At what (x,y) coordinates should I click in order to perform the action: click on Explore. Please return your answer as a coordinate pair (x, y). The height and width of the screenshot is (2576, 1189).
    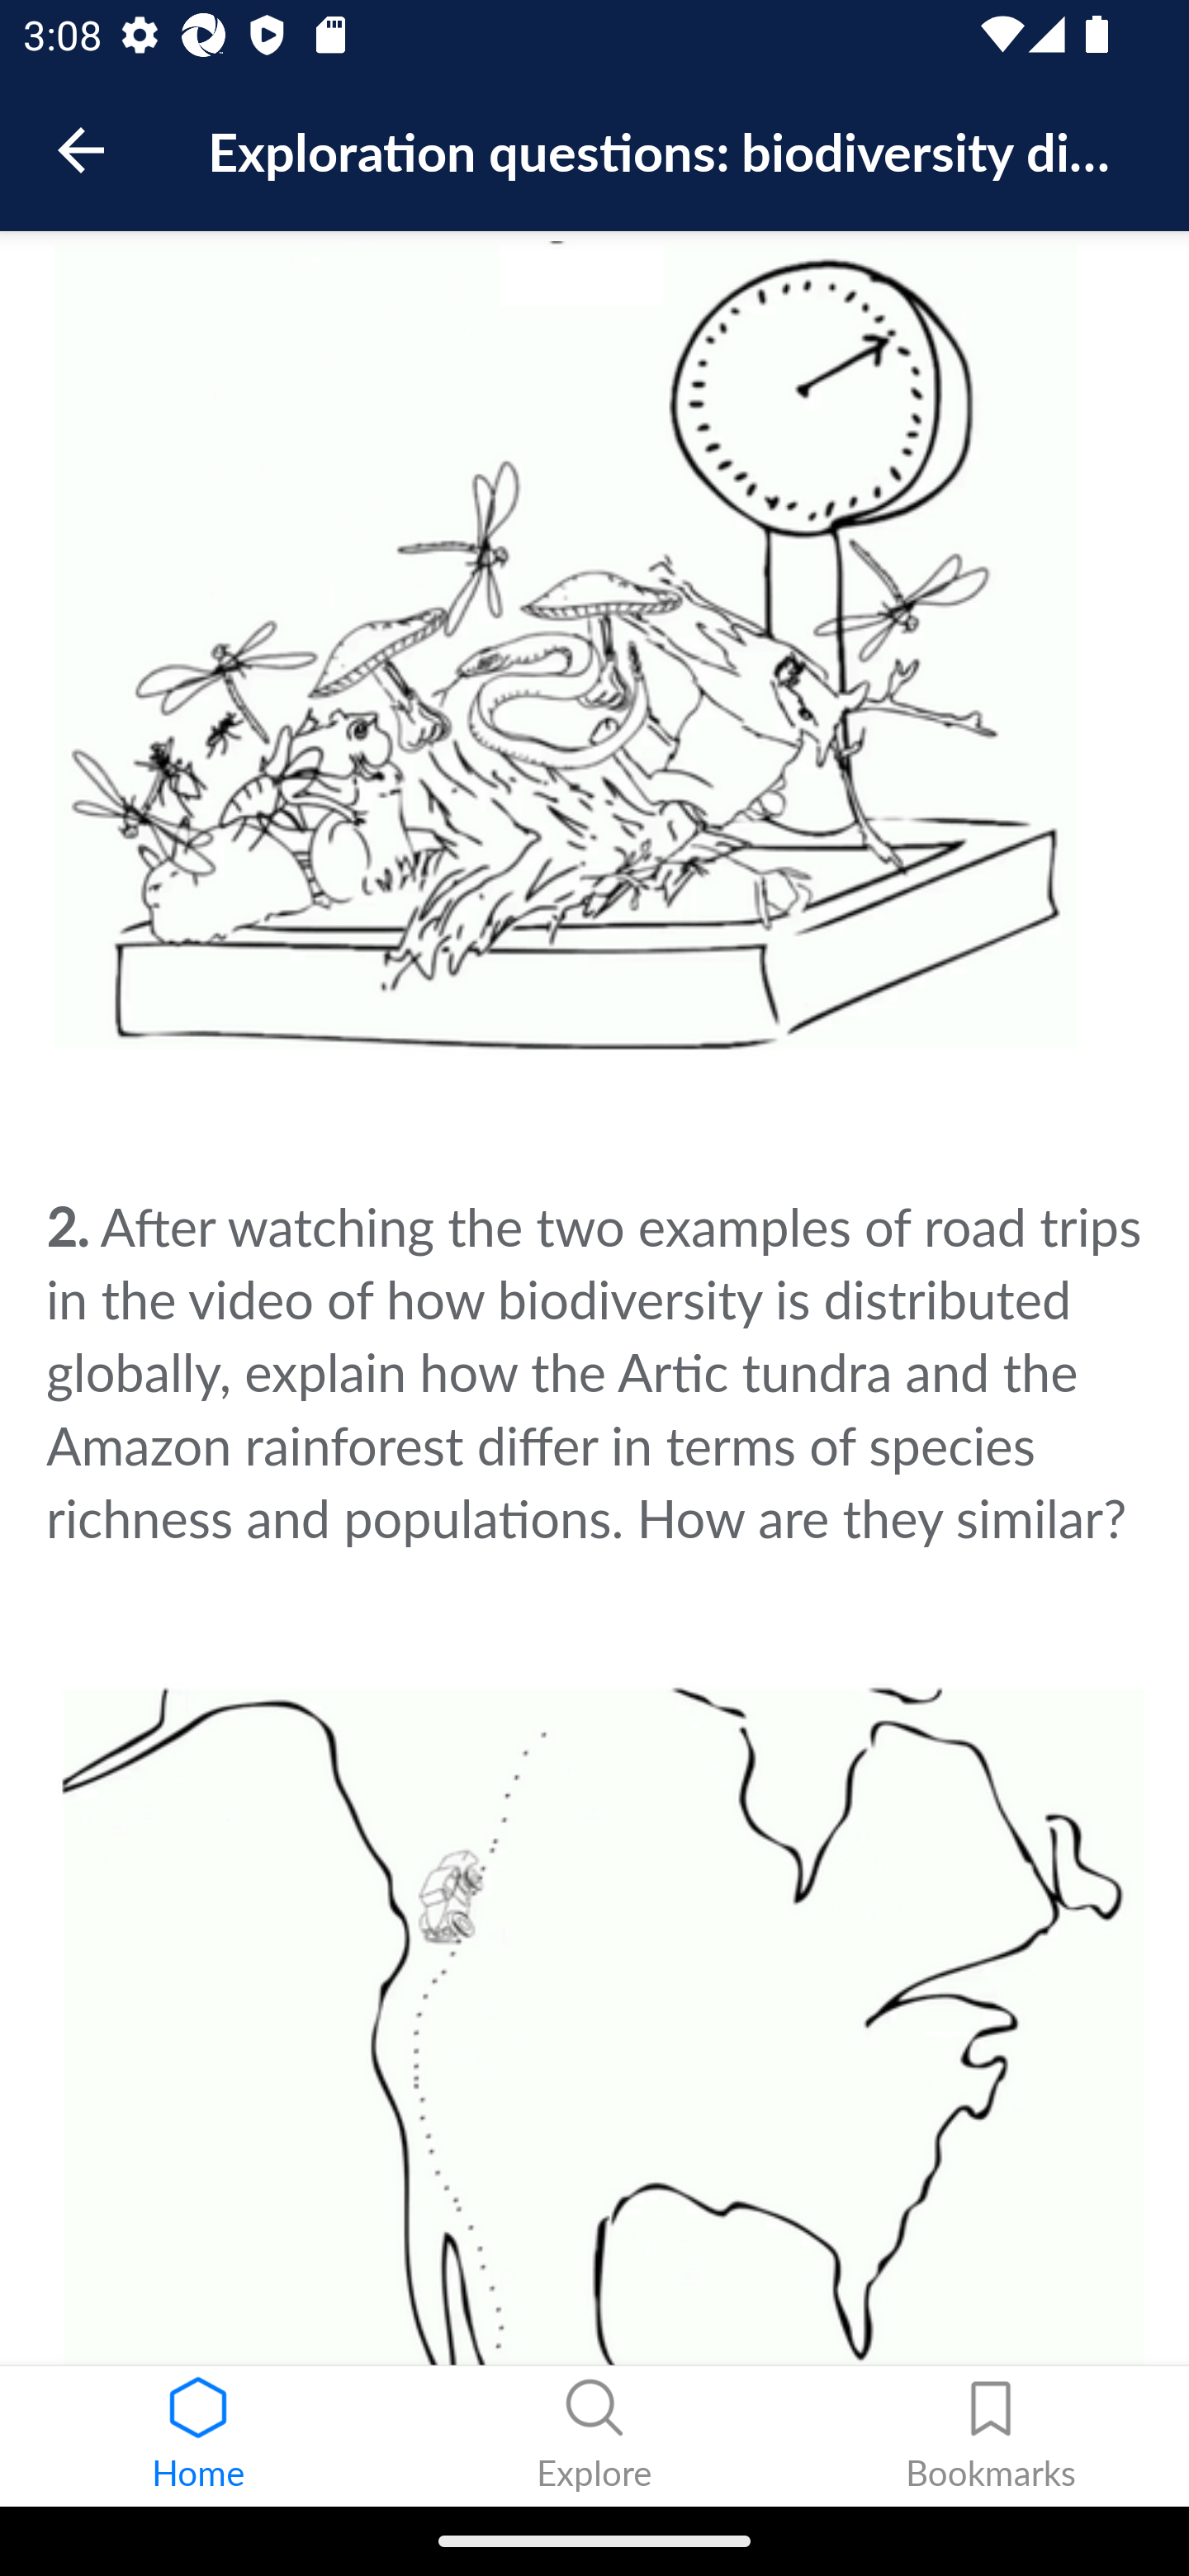
    Looking at the image, I should click on (594, 2436).